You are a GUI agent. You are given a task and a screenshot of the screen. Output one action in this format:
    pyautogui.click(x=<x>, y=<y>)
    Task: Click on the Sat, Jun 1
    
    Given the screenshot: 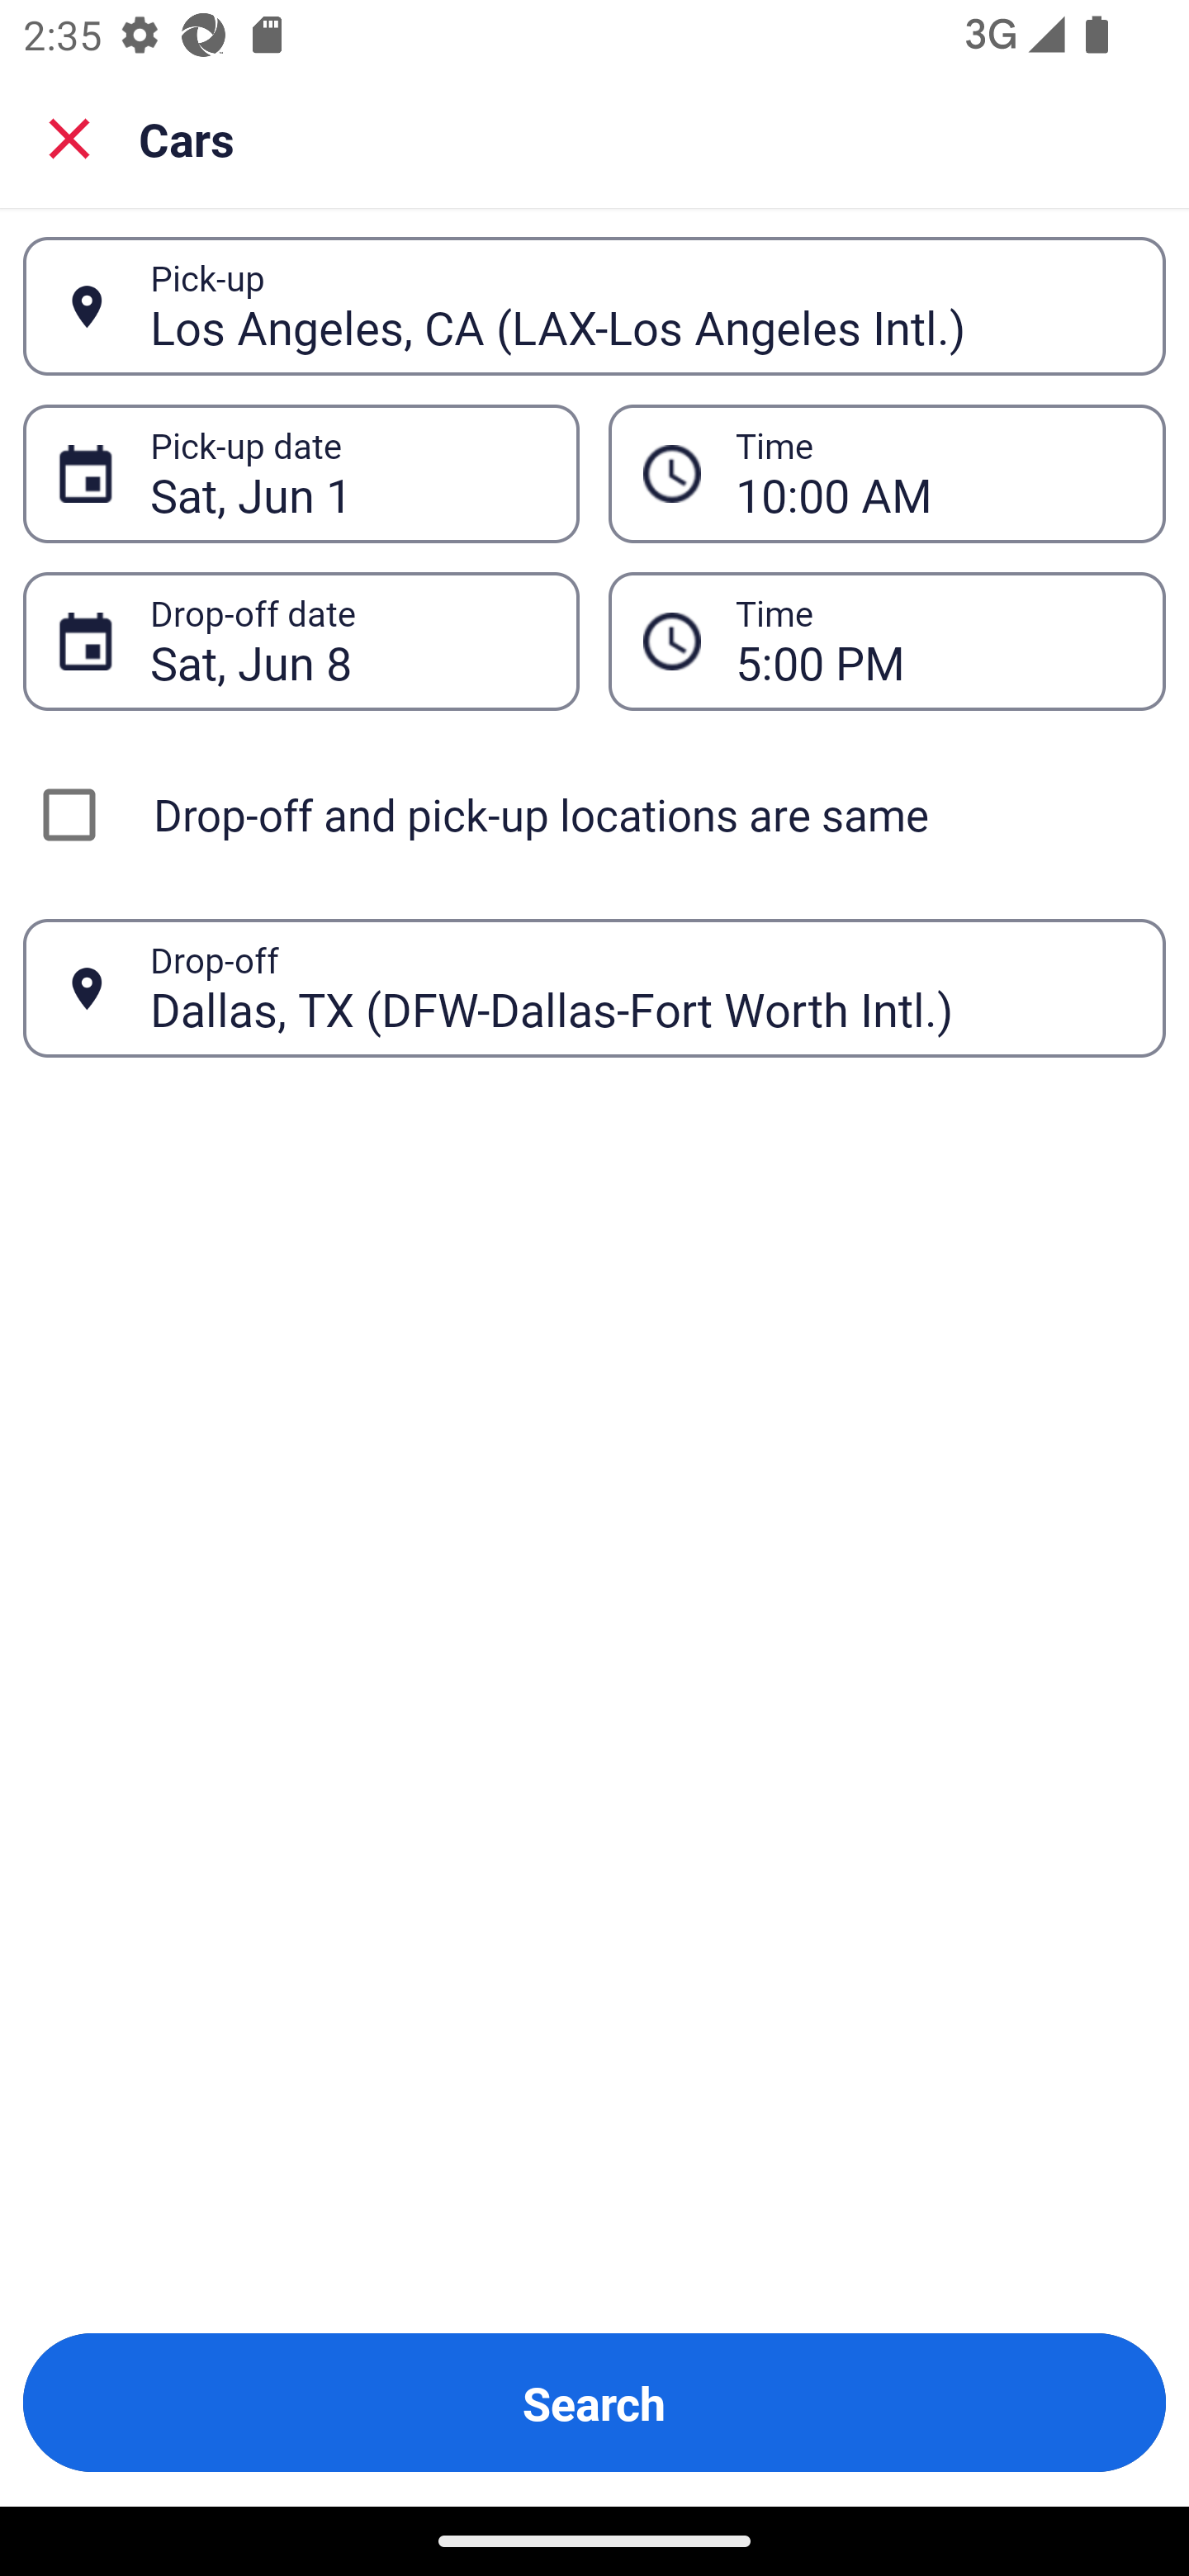 What is the action you would take?
    pyautogui.click(x=347, y=474)
    